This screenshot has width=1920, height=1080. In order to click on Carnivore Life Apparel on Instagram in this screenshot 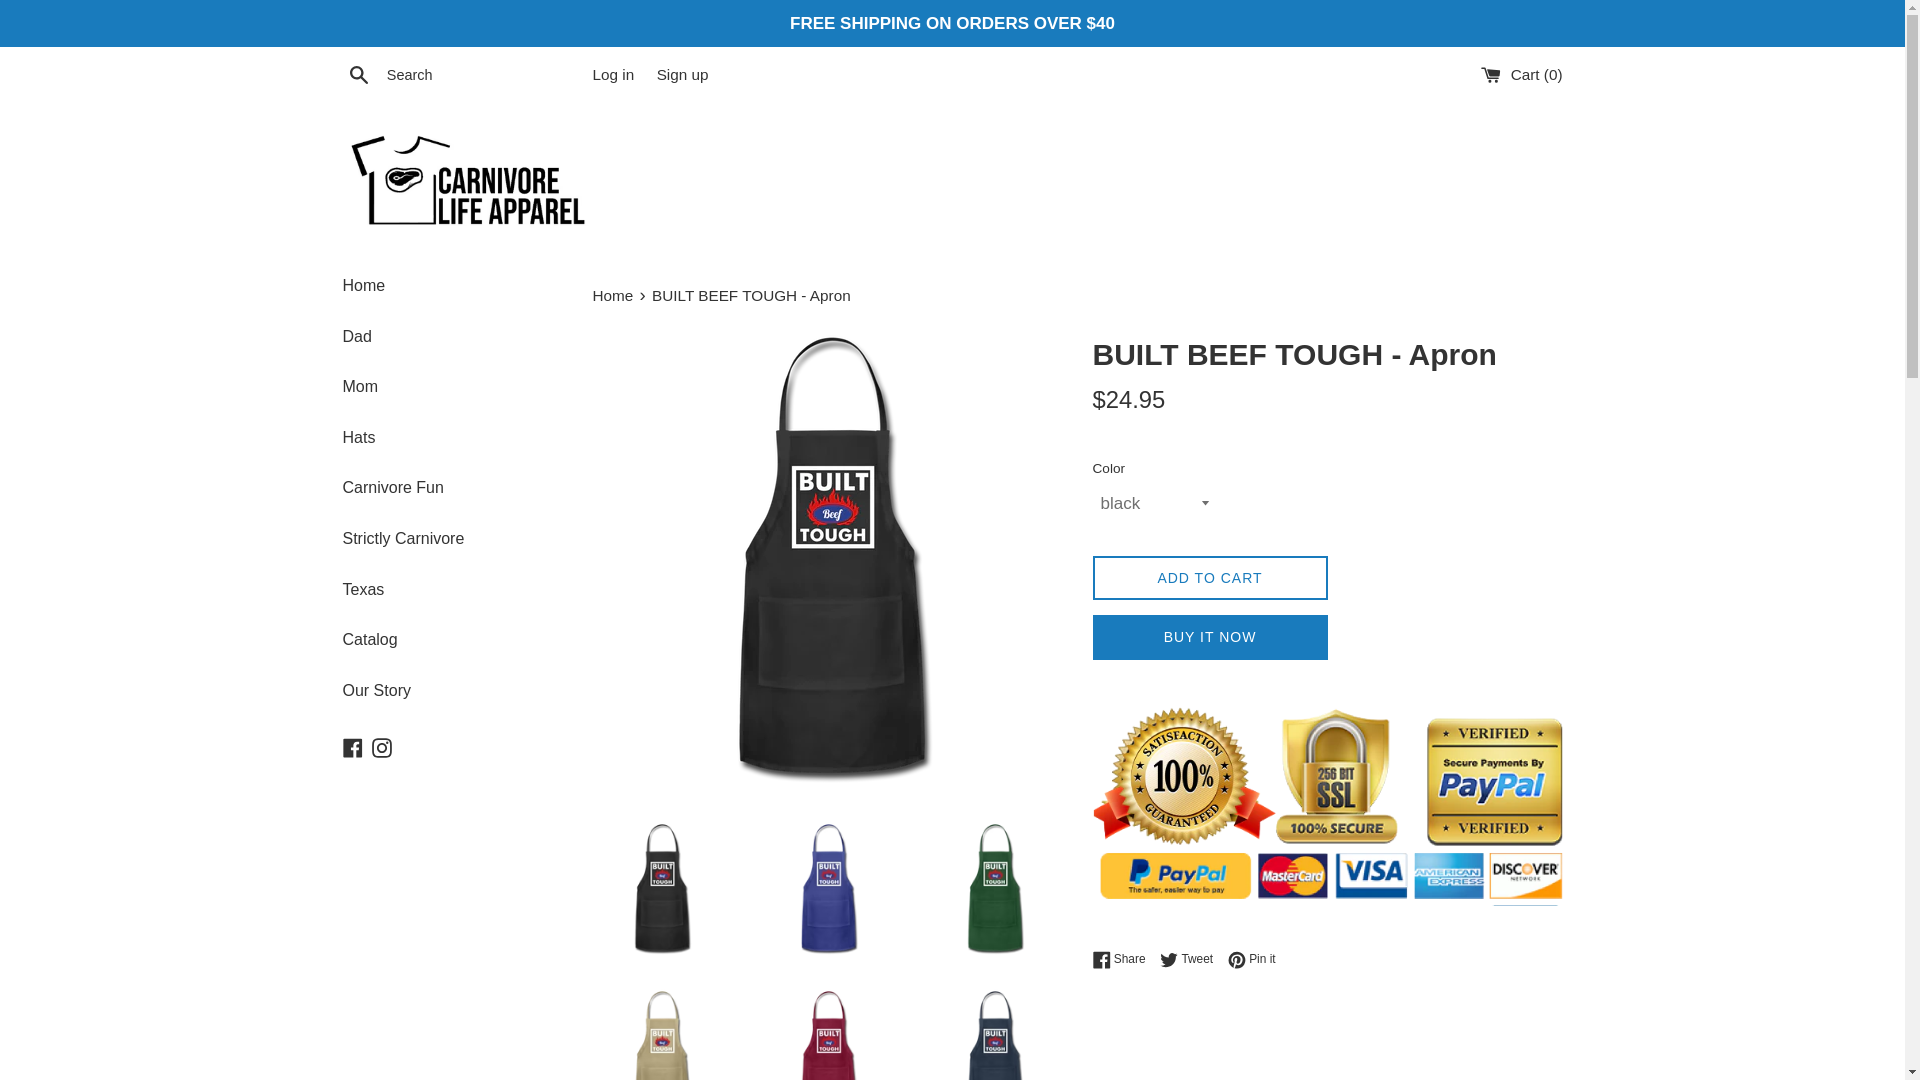, I will do `click(452, 488)`.